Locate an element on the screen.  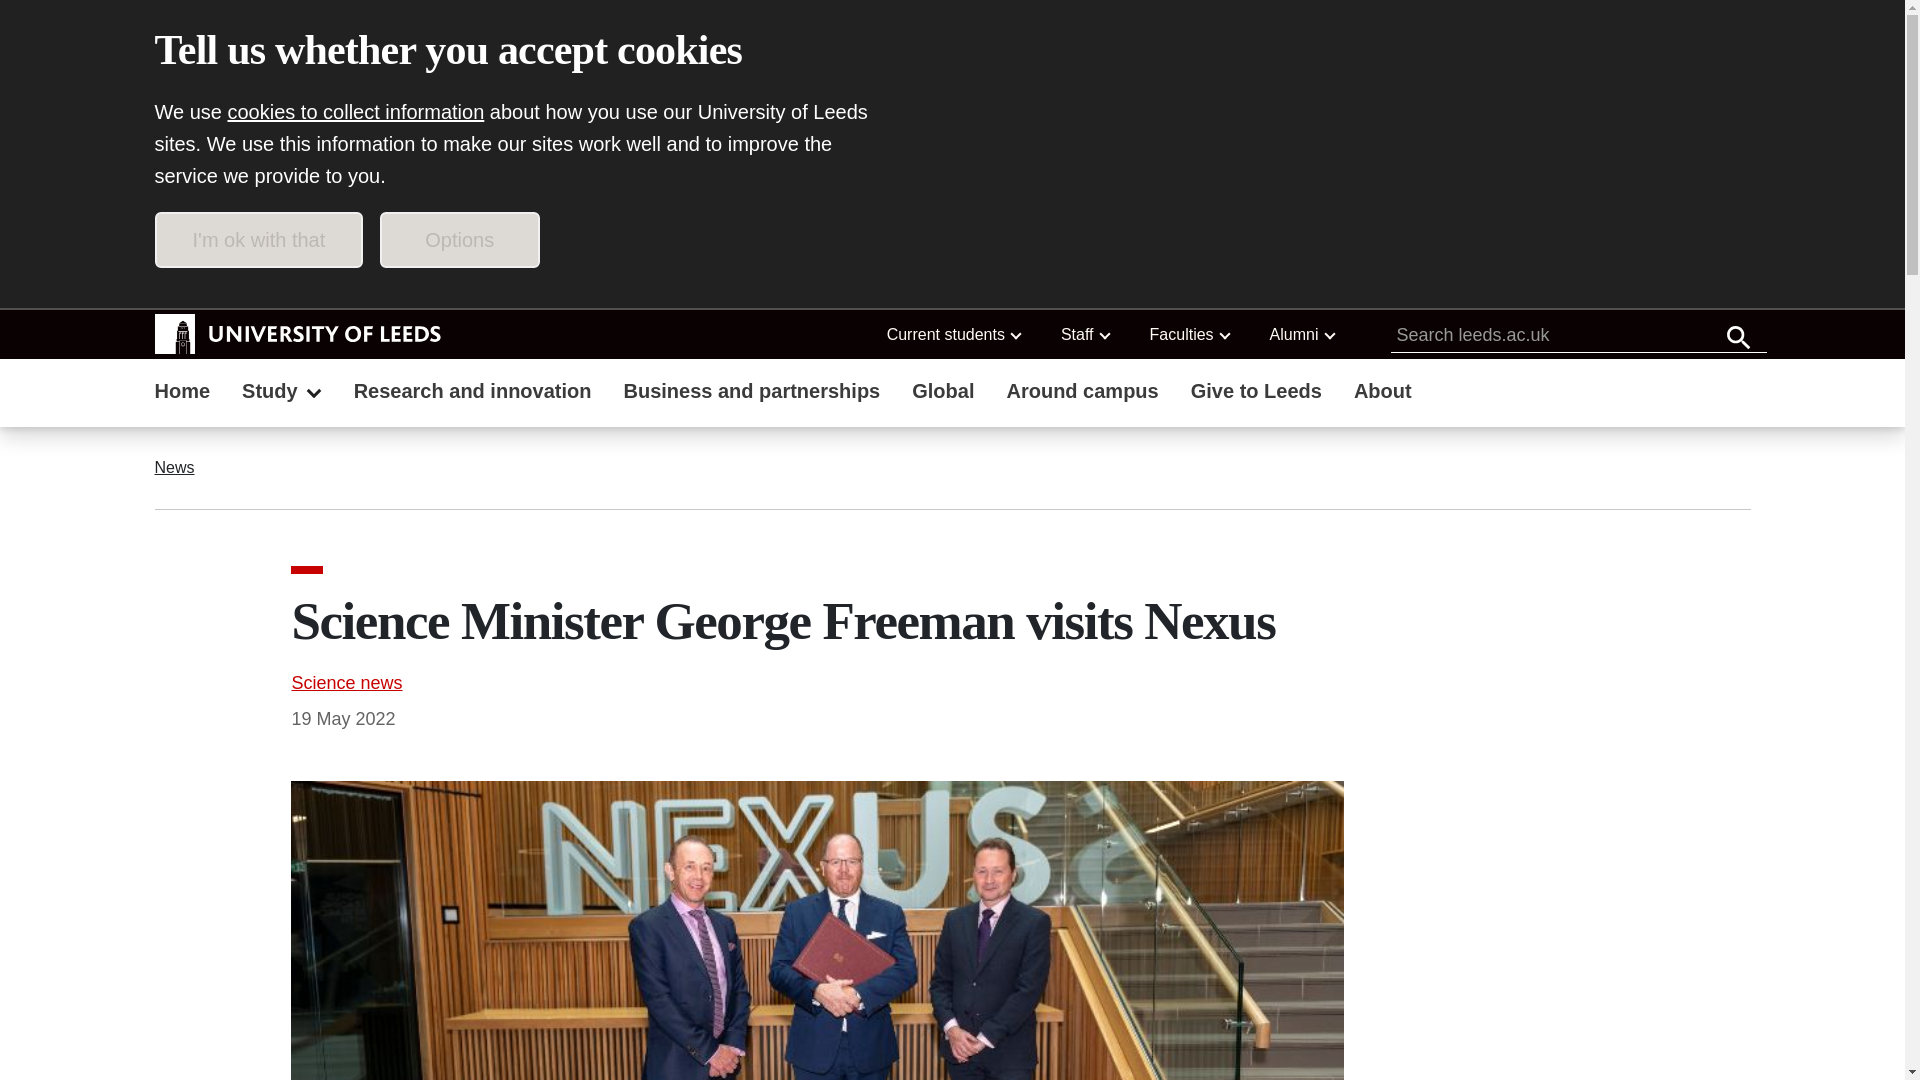
Skip to main content is located at coordinates (268, 284).